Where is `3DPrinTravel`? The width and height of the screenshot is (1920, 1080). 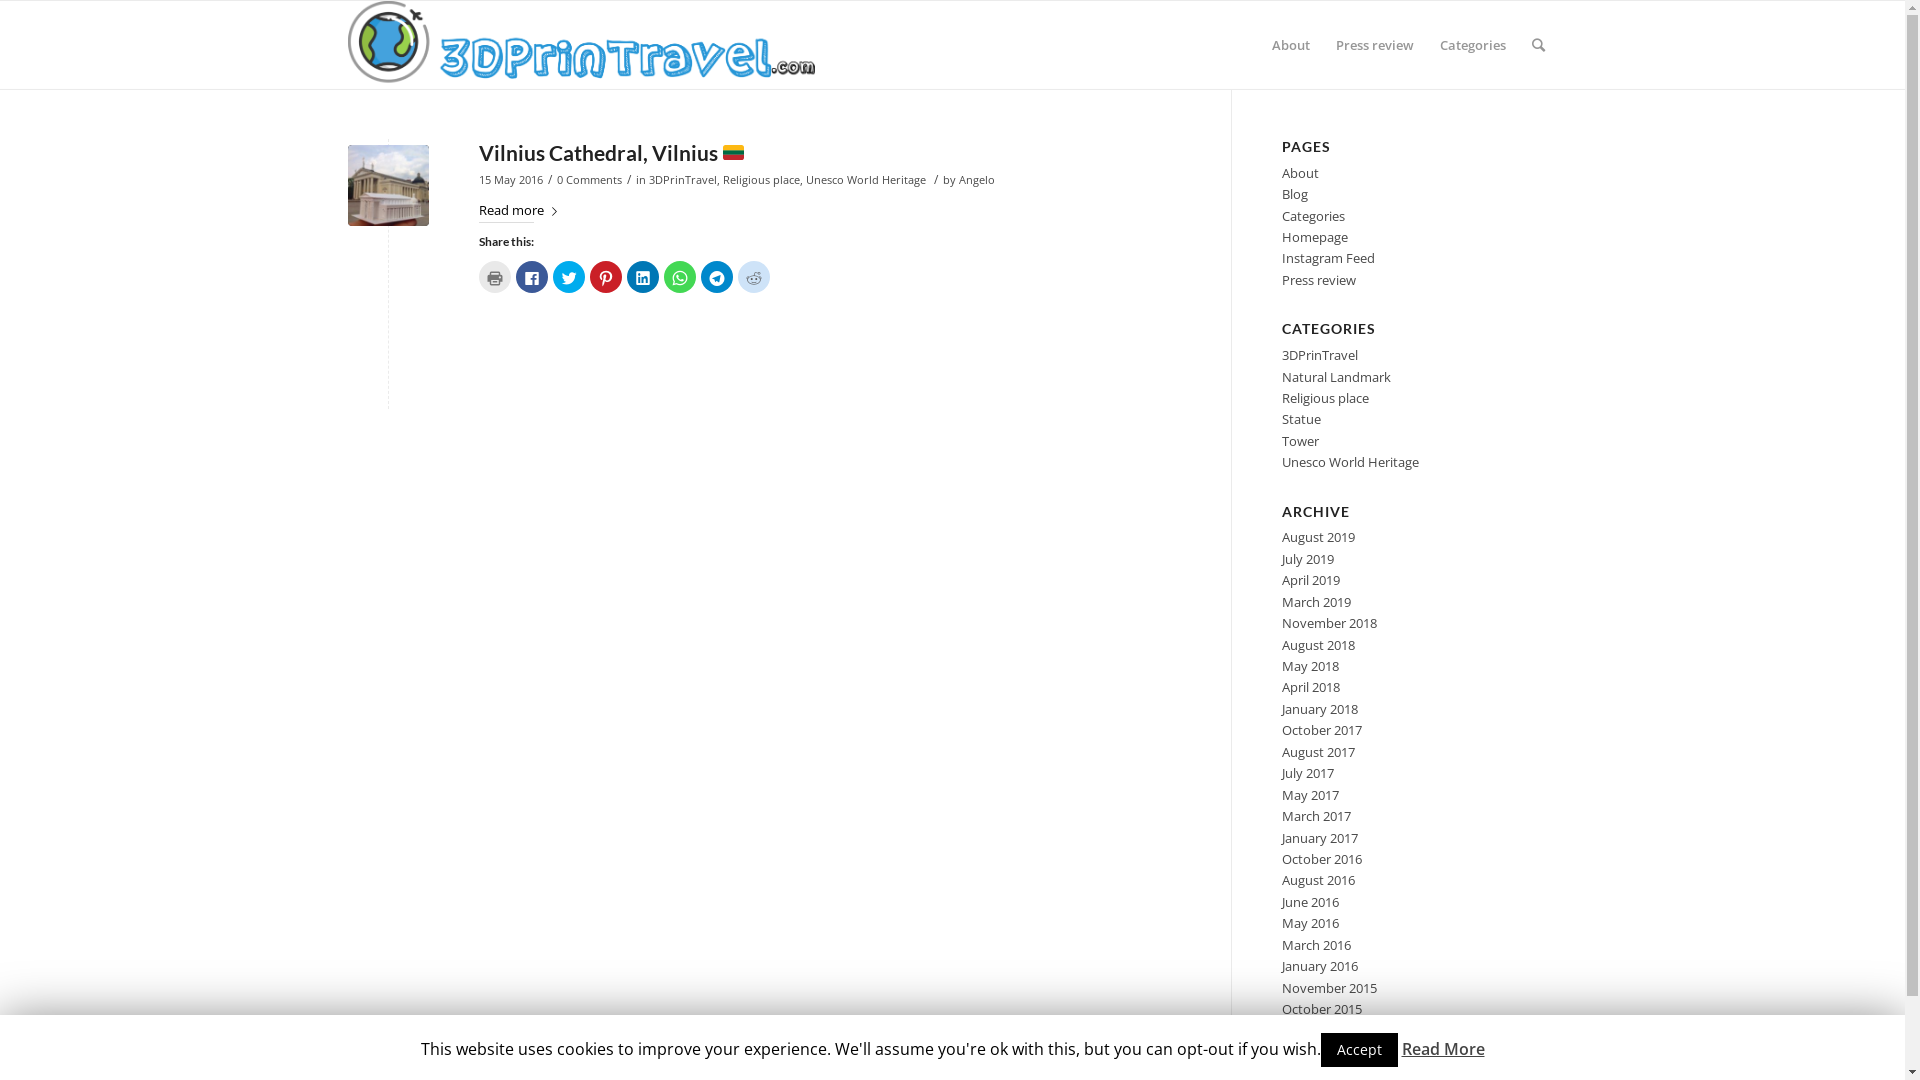
3DPrinTravel is located at coordinates (1320, 355).